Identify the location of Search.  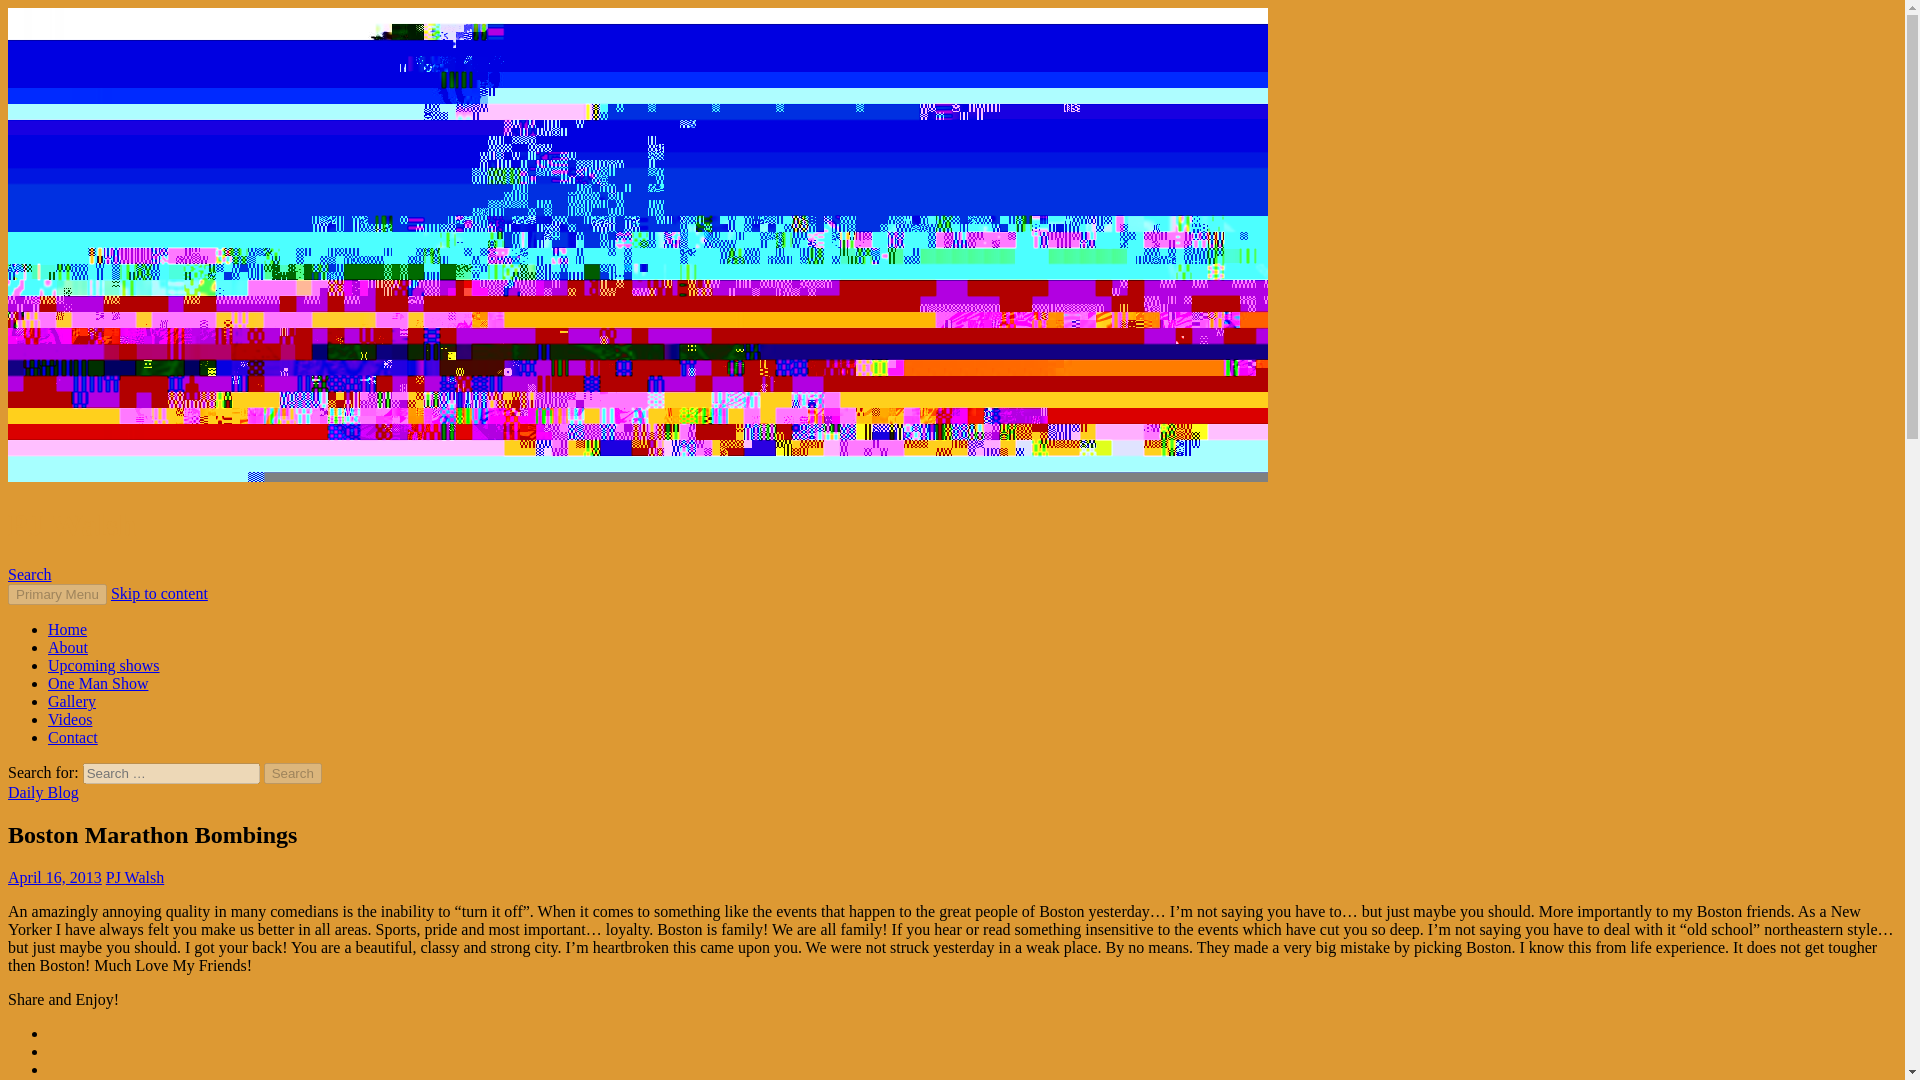
(293, 773).